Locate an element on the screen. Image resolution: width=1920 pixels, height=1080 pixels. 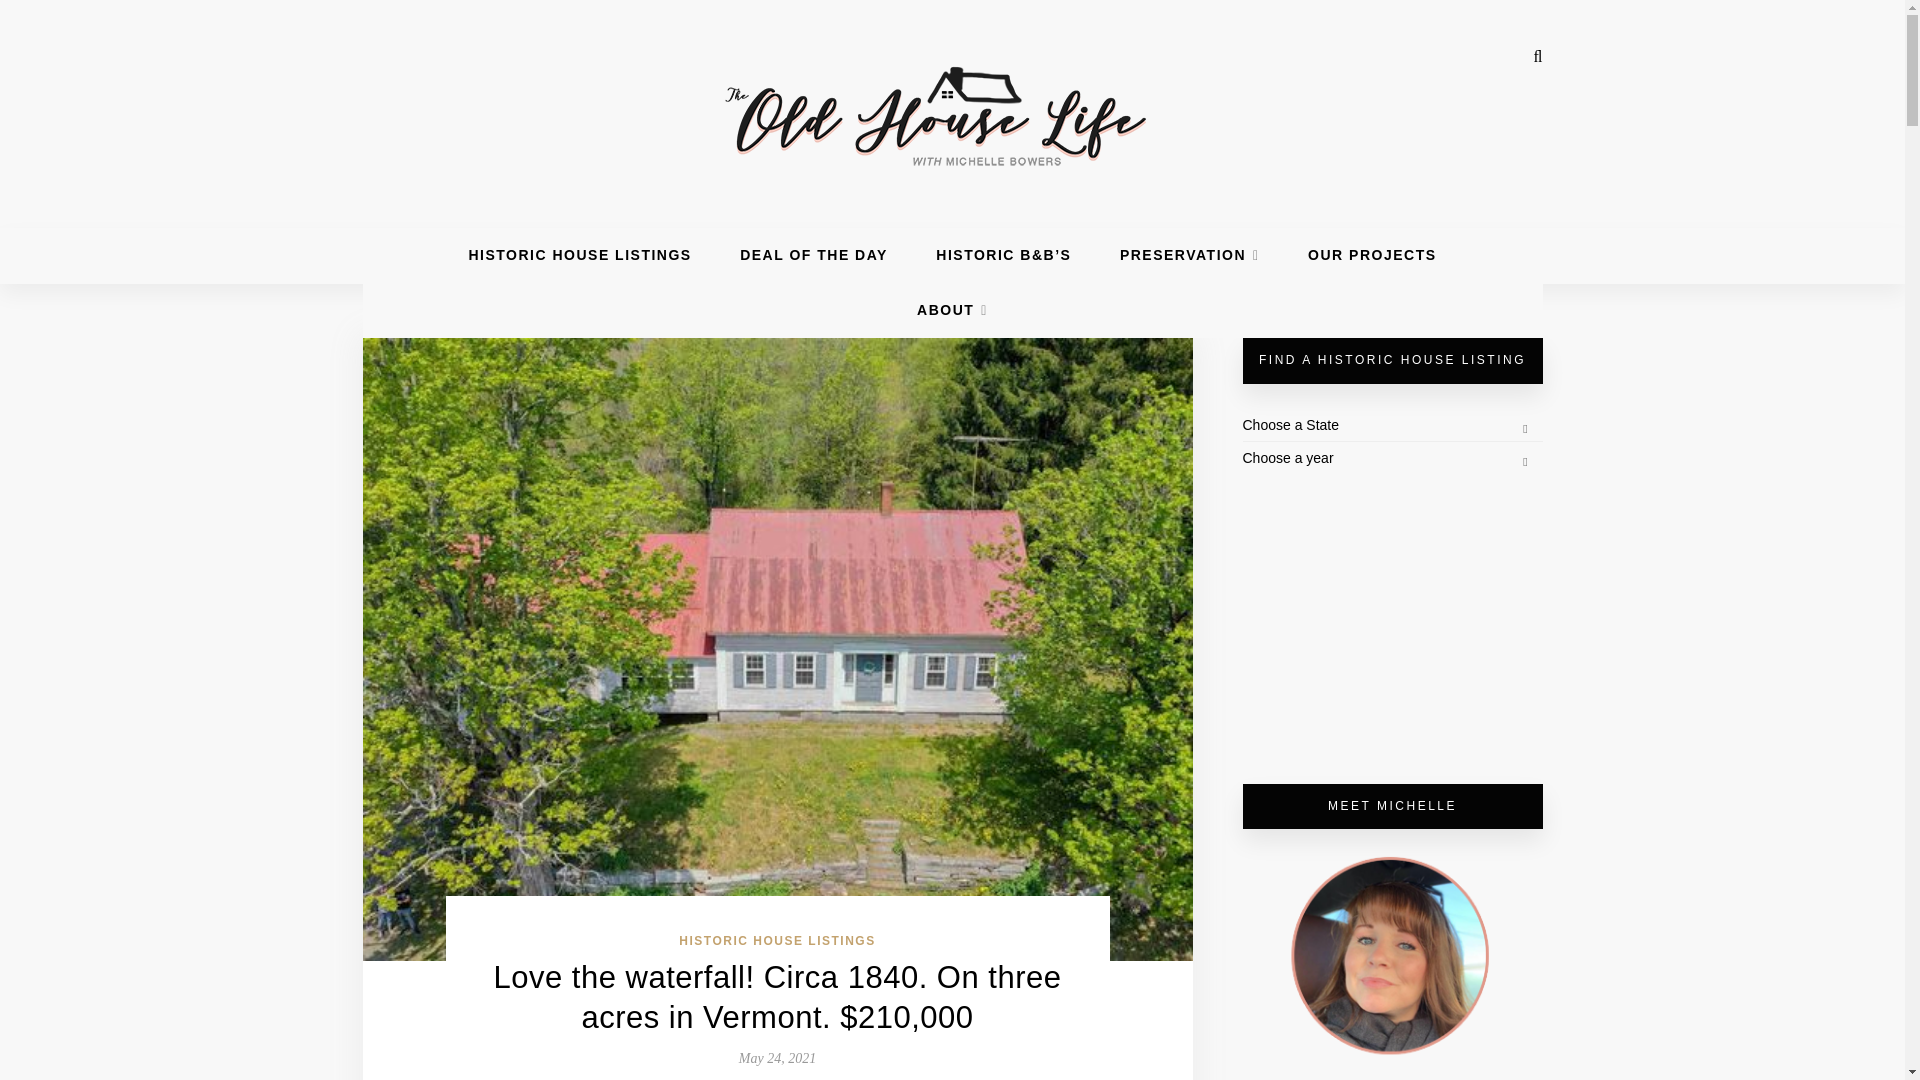
HISTORIC HOUSE LISTINGS is located at coordinates (777, 941).